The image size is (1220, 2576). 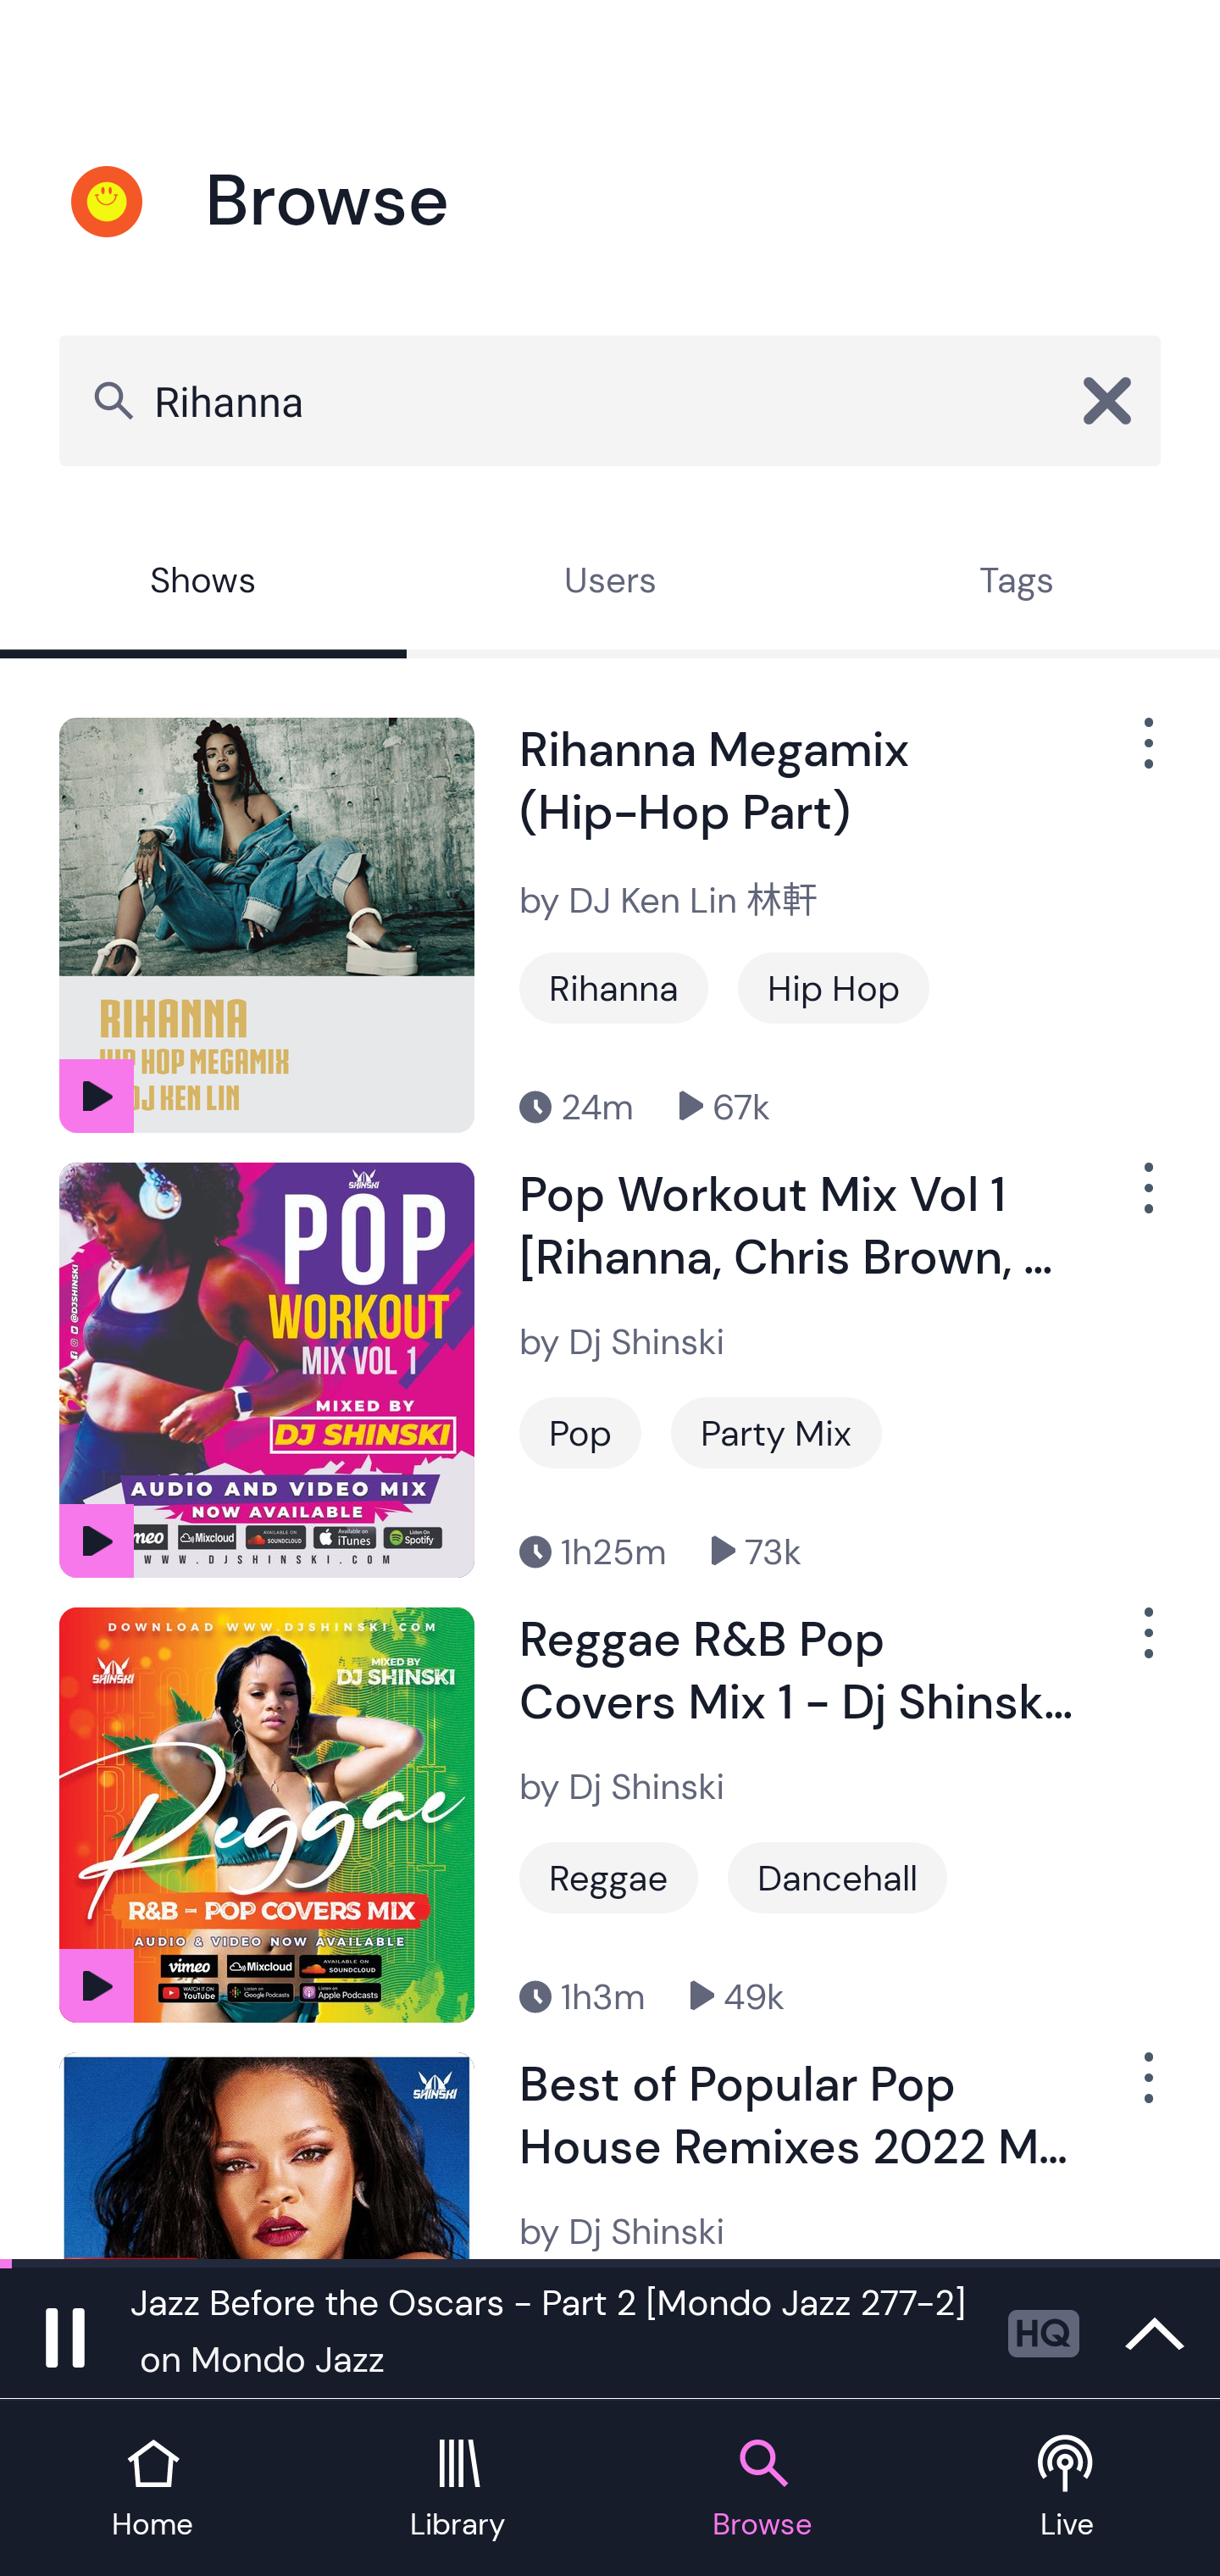 What do you see at coordinates (1145, 1646) in the screenshot?
I see `Show Options Menu Button` at bounding box center [1145, 1646].